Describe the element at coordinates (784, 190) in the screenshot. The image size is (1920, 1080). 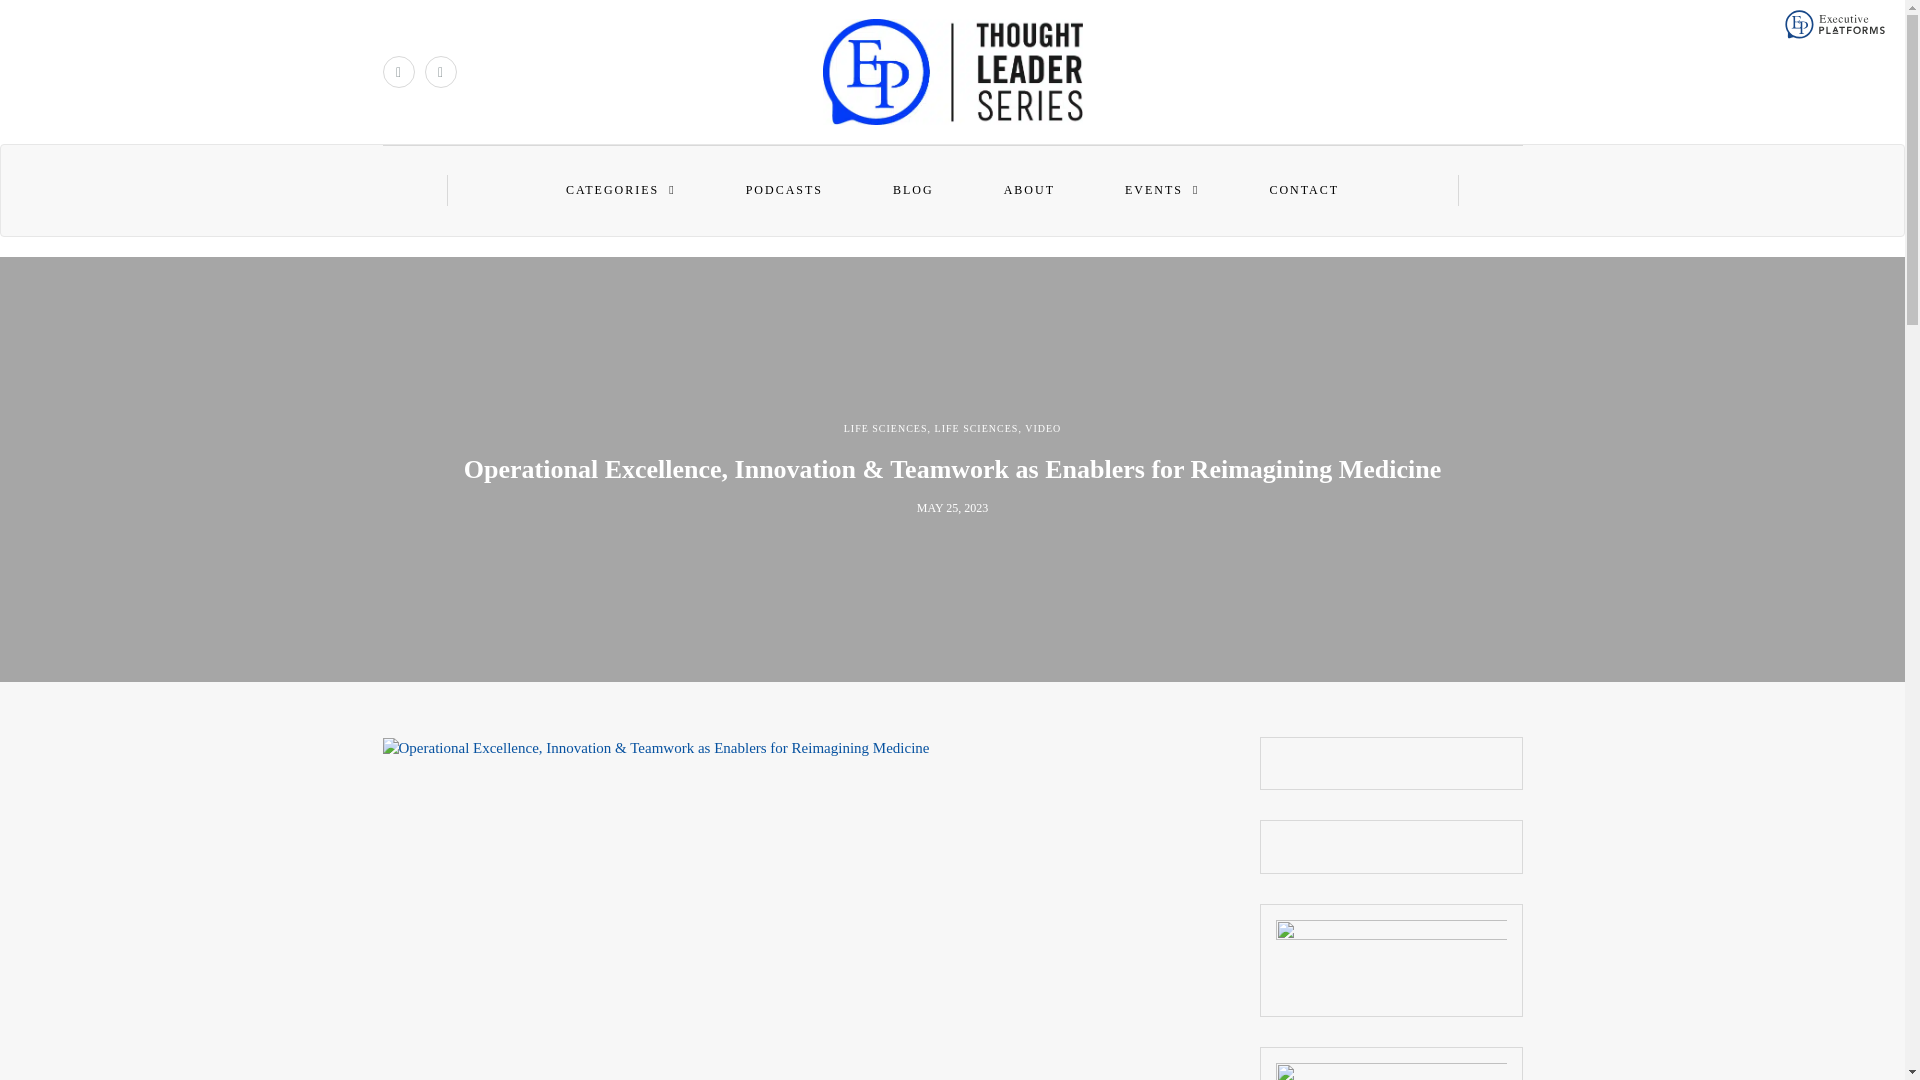
I see `PODCASTS` at that location.